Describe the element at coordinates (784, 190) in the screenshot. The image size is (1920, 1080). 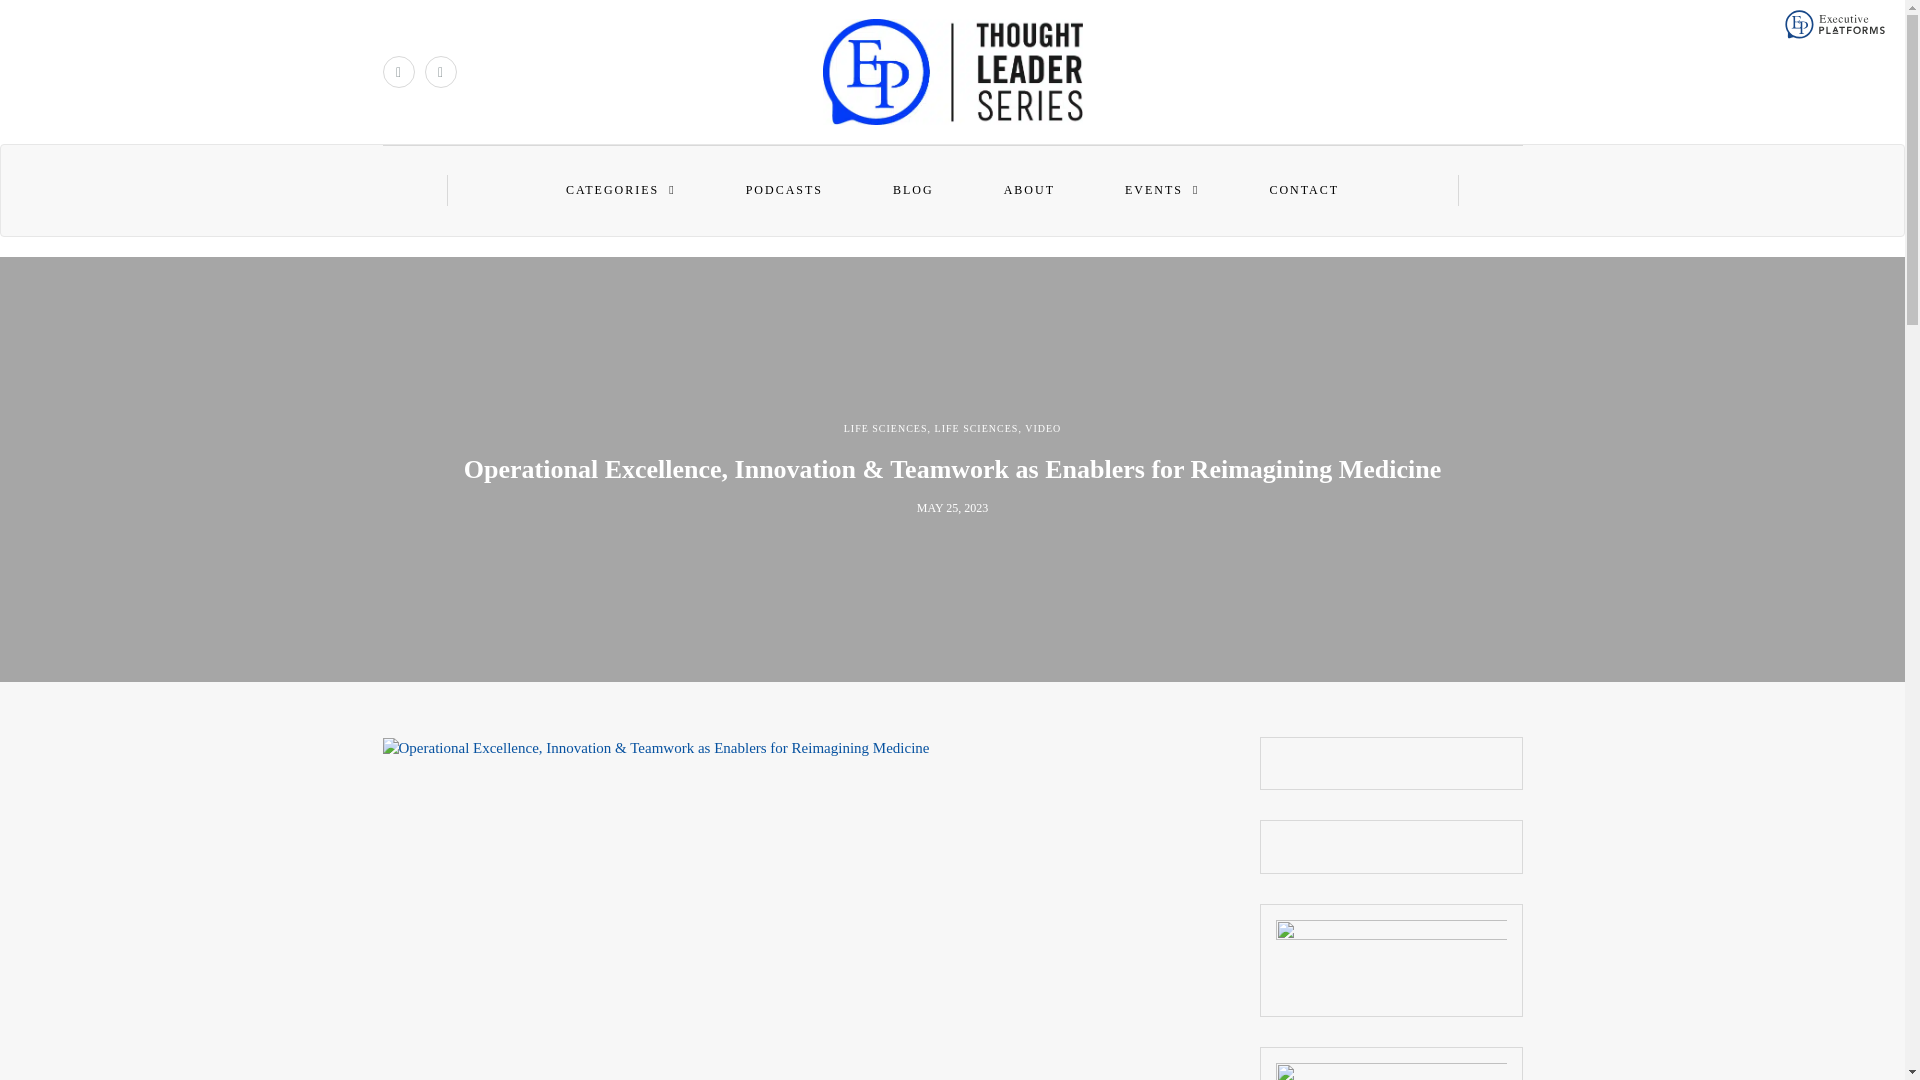
I see `PODCASTS` at that location.